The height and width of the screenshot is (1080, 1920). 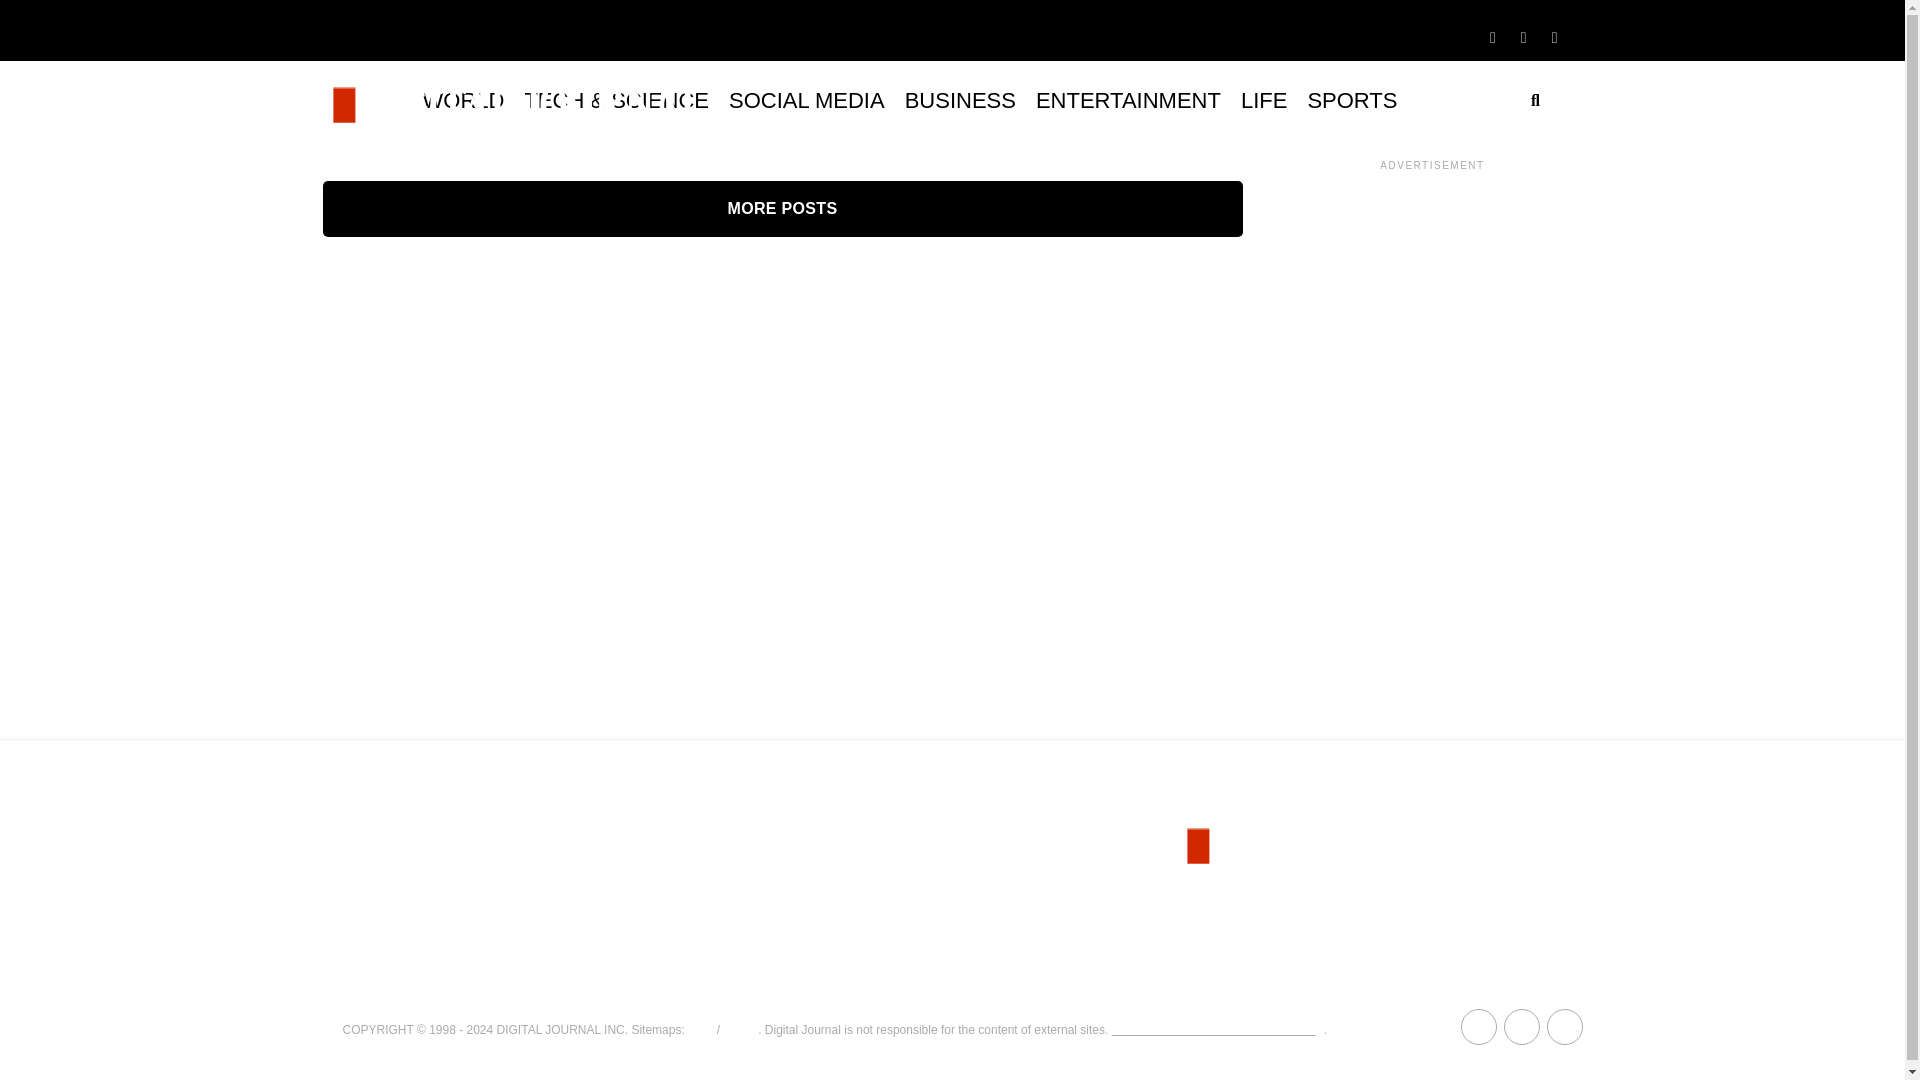 What do you see at coordinates (398, 916) in the screenshot?
I see `TERMS OF USE` at bounding box center [398, 916].